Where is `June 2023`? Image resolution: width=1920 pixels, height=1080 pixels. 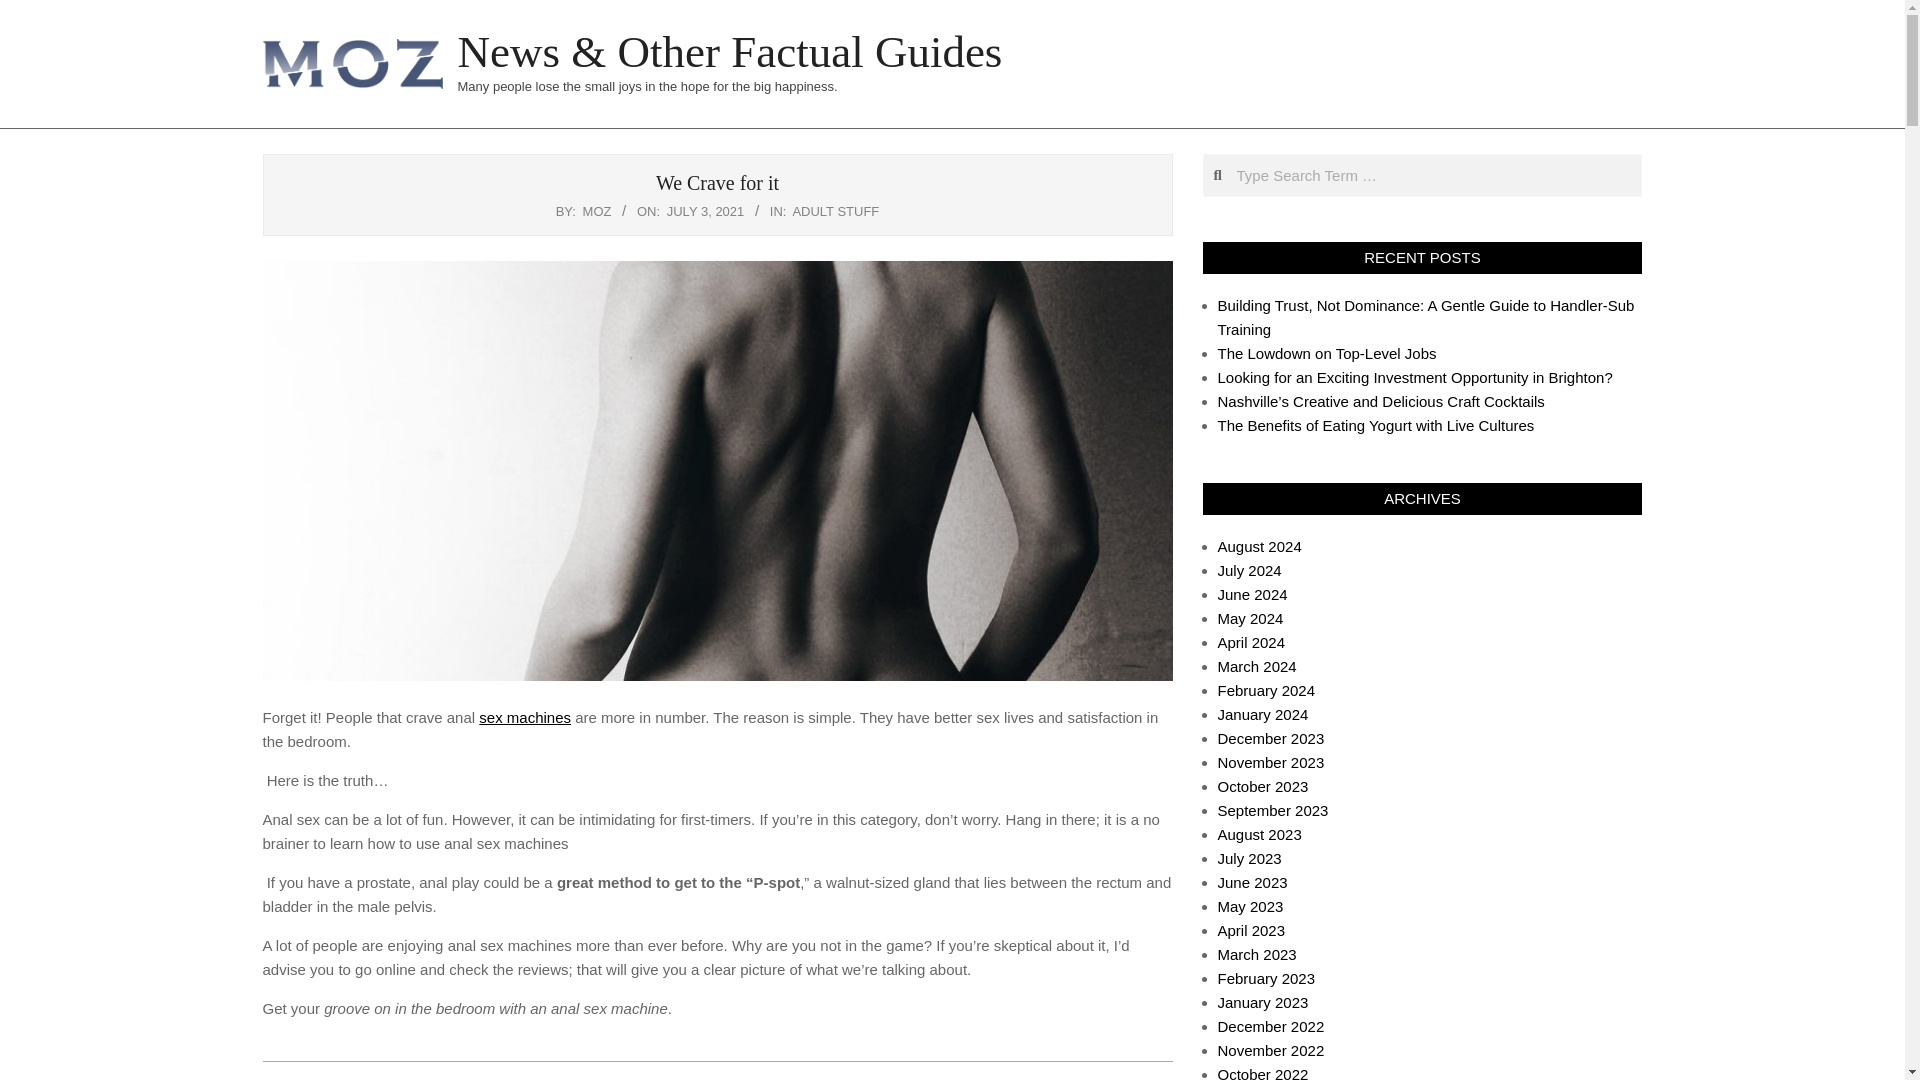
June 2023 is located at coordinates (1252, 882).